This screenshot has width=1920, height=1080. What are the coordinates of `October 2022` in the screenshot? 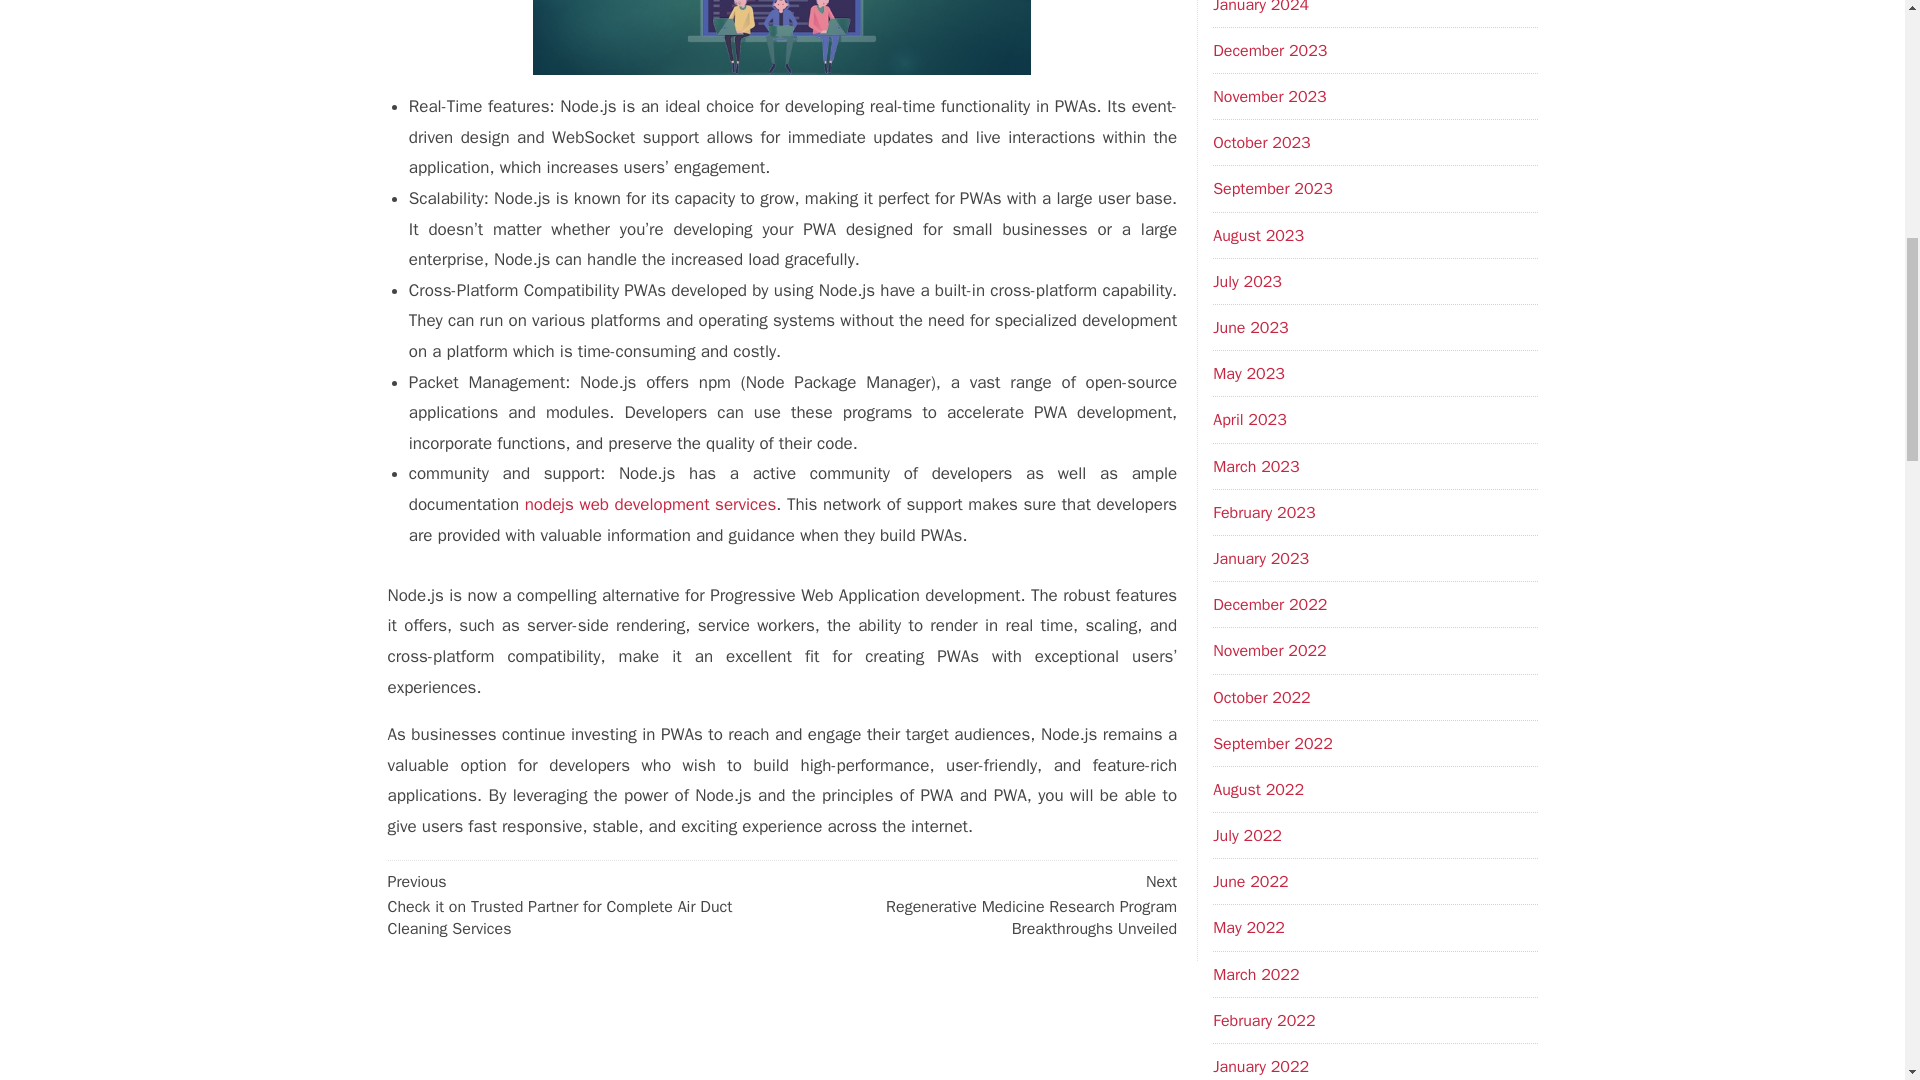 It's located at (1261, 698).